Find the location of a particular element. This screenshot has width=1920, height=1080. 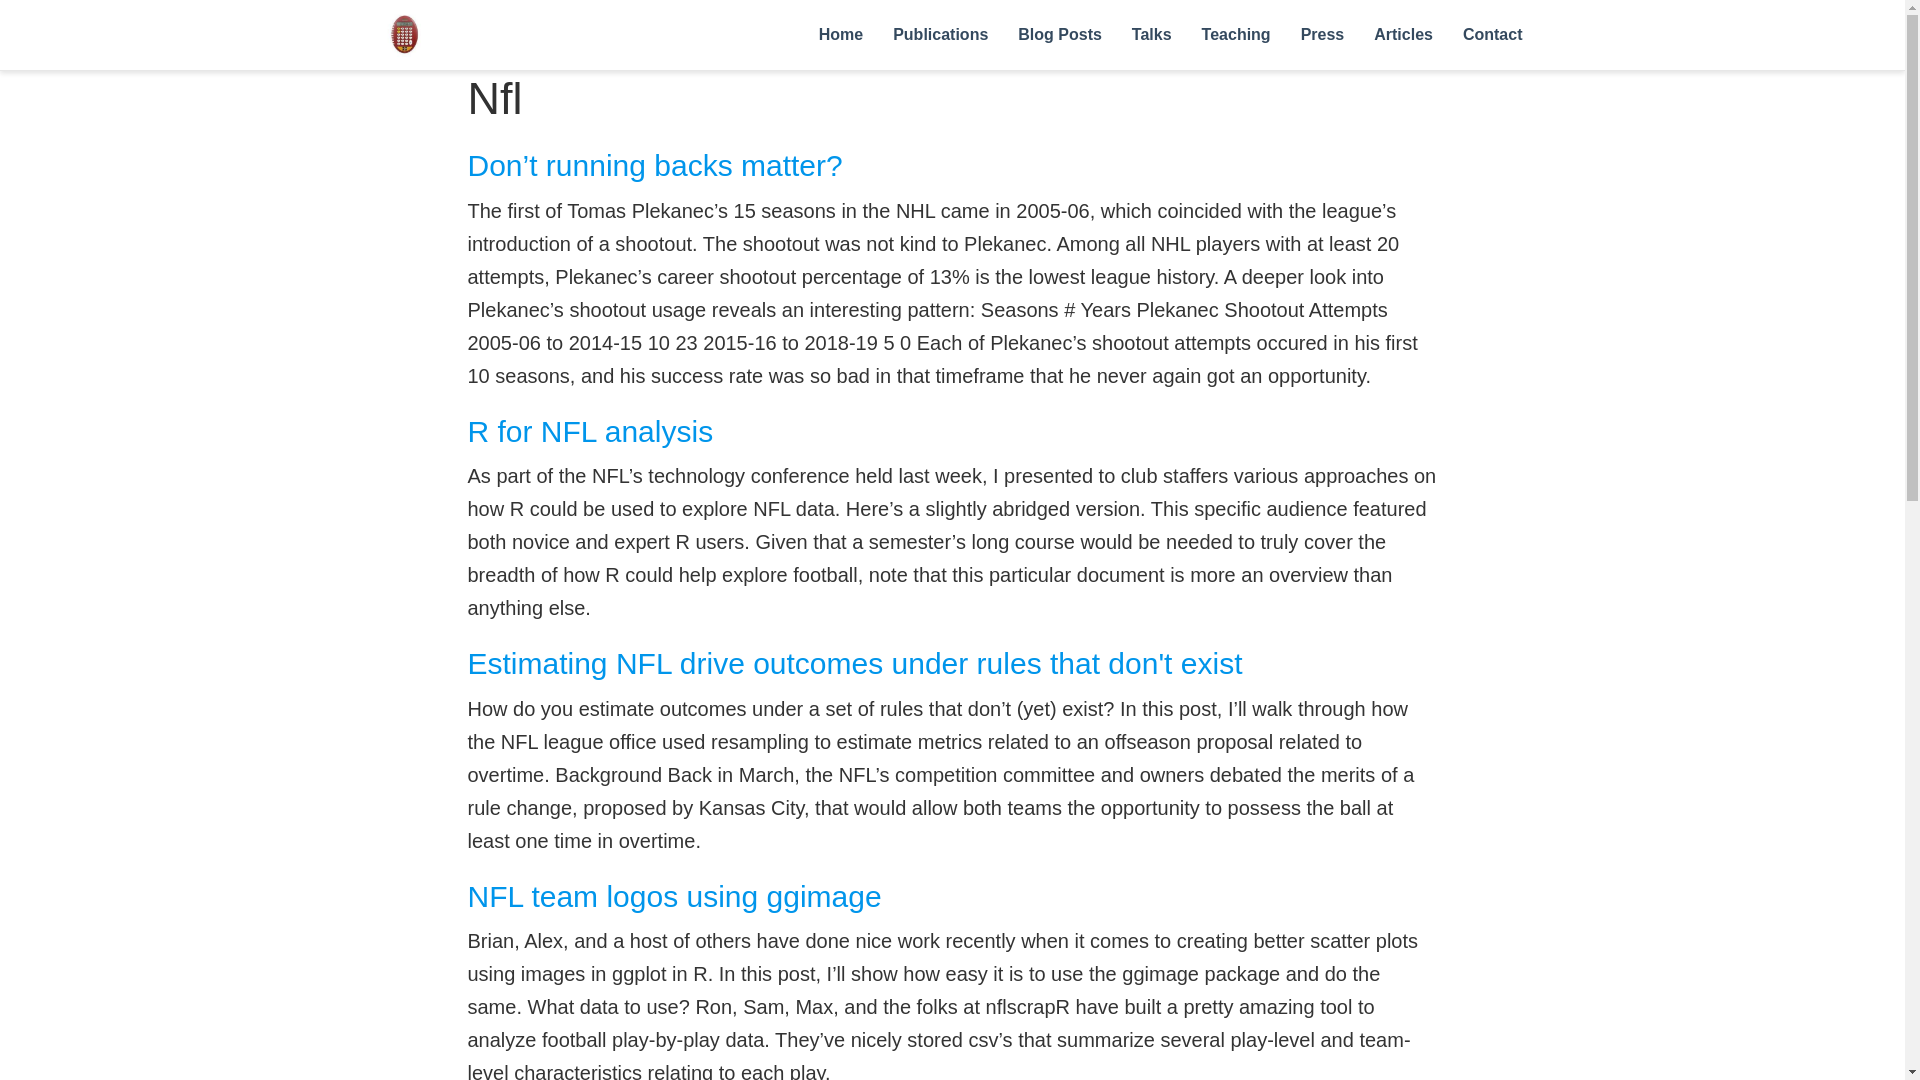

Press is located at coordinates (1322, 35).